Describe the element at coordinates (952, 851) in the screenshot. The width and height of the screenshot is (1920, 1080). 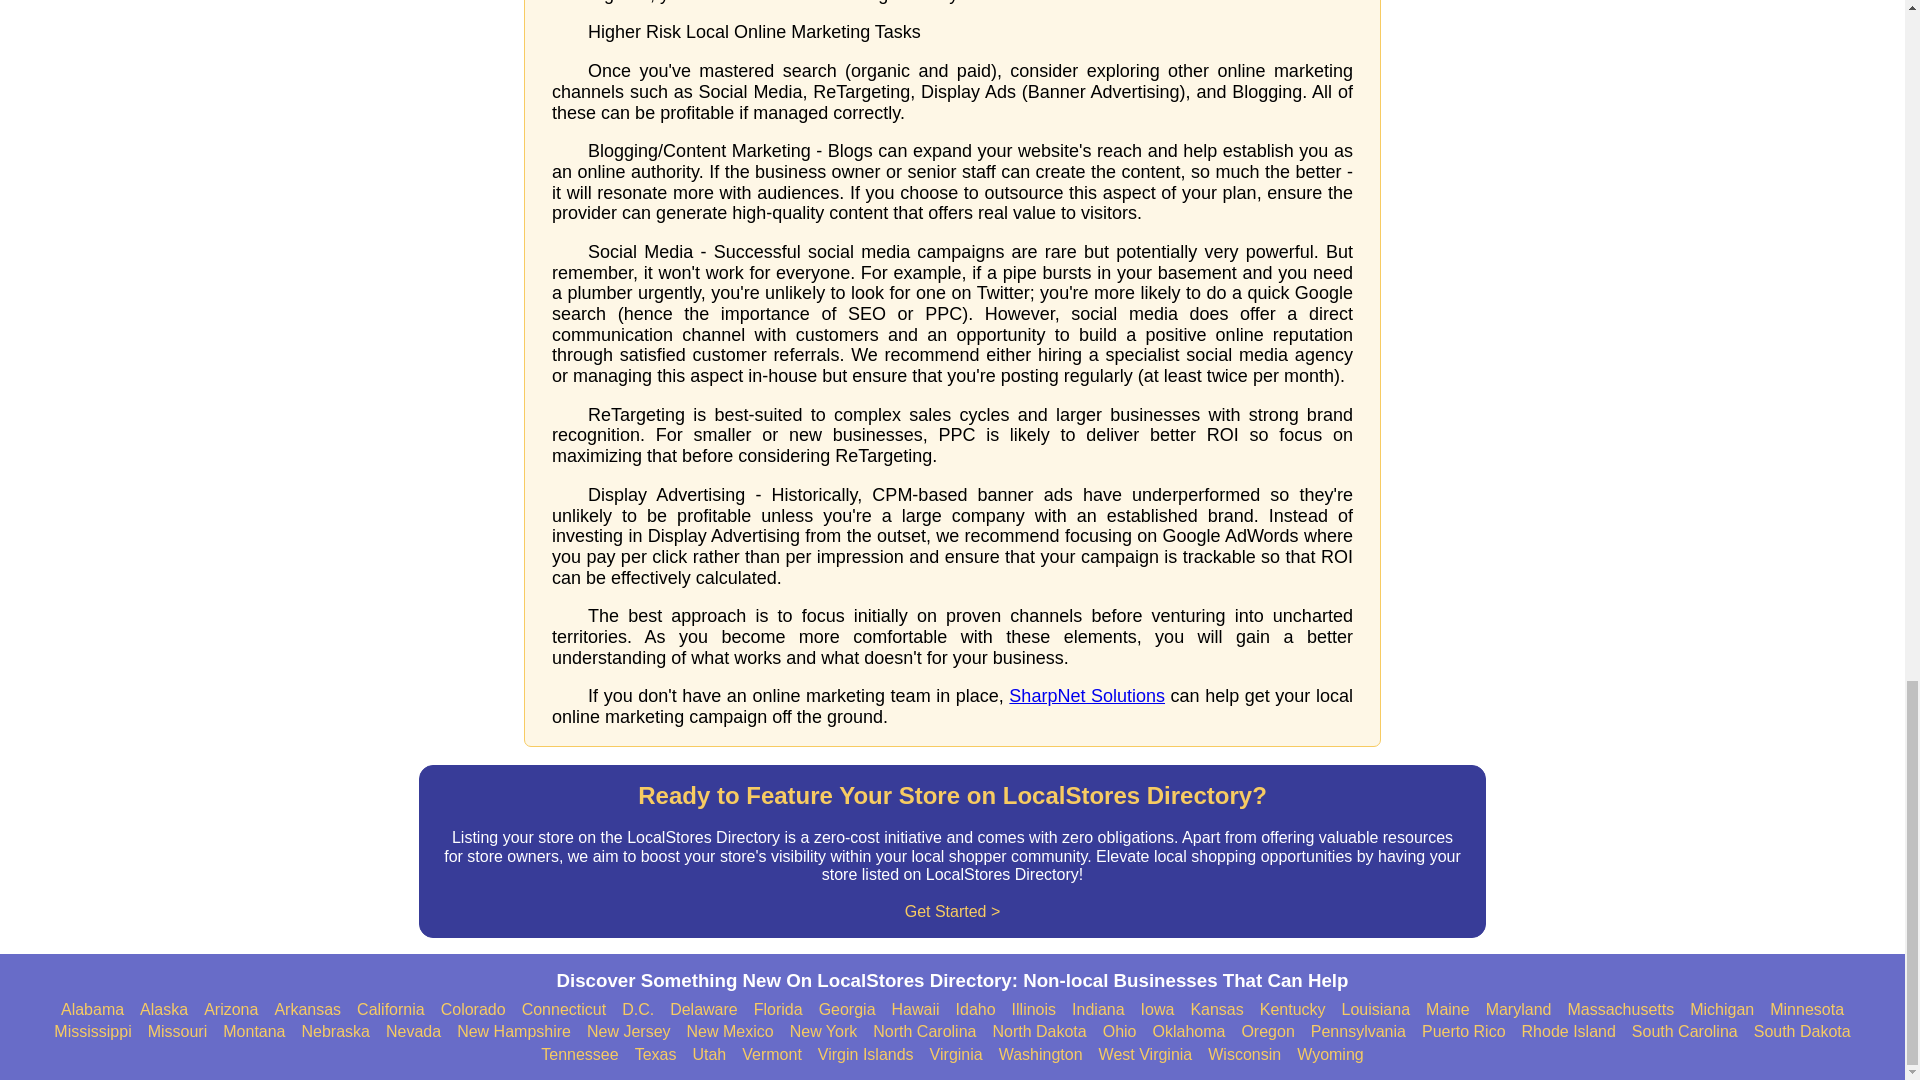
I see `Feature Your Store on LocalStores Directory` at that location.